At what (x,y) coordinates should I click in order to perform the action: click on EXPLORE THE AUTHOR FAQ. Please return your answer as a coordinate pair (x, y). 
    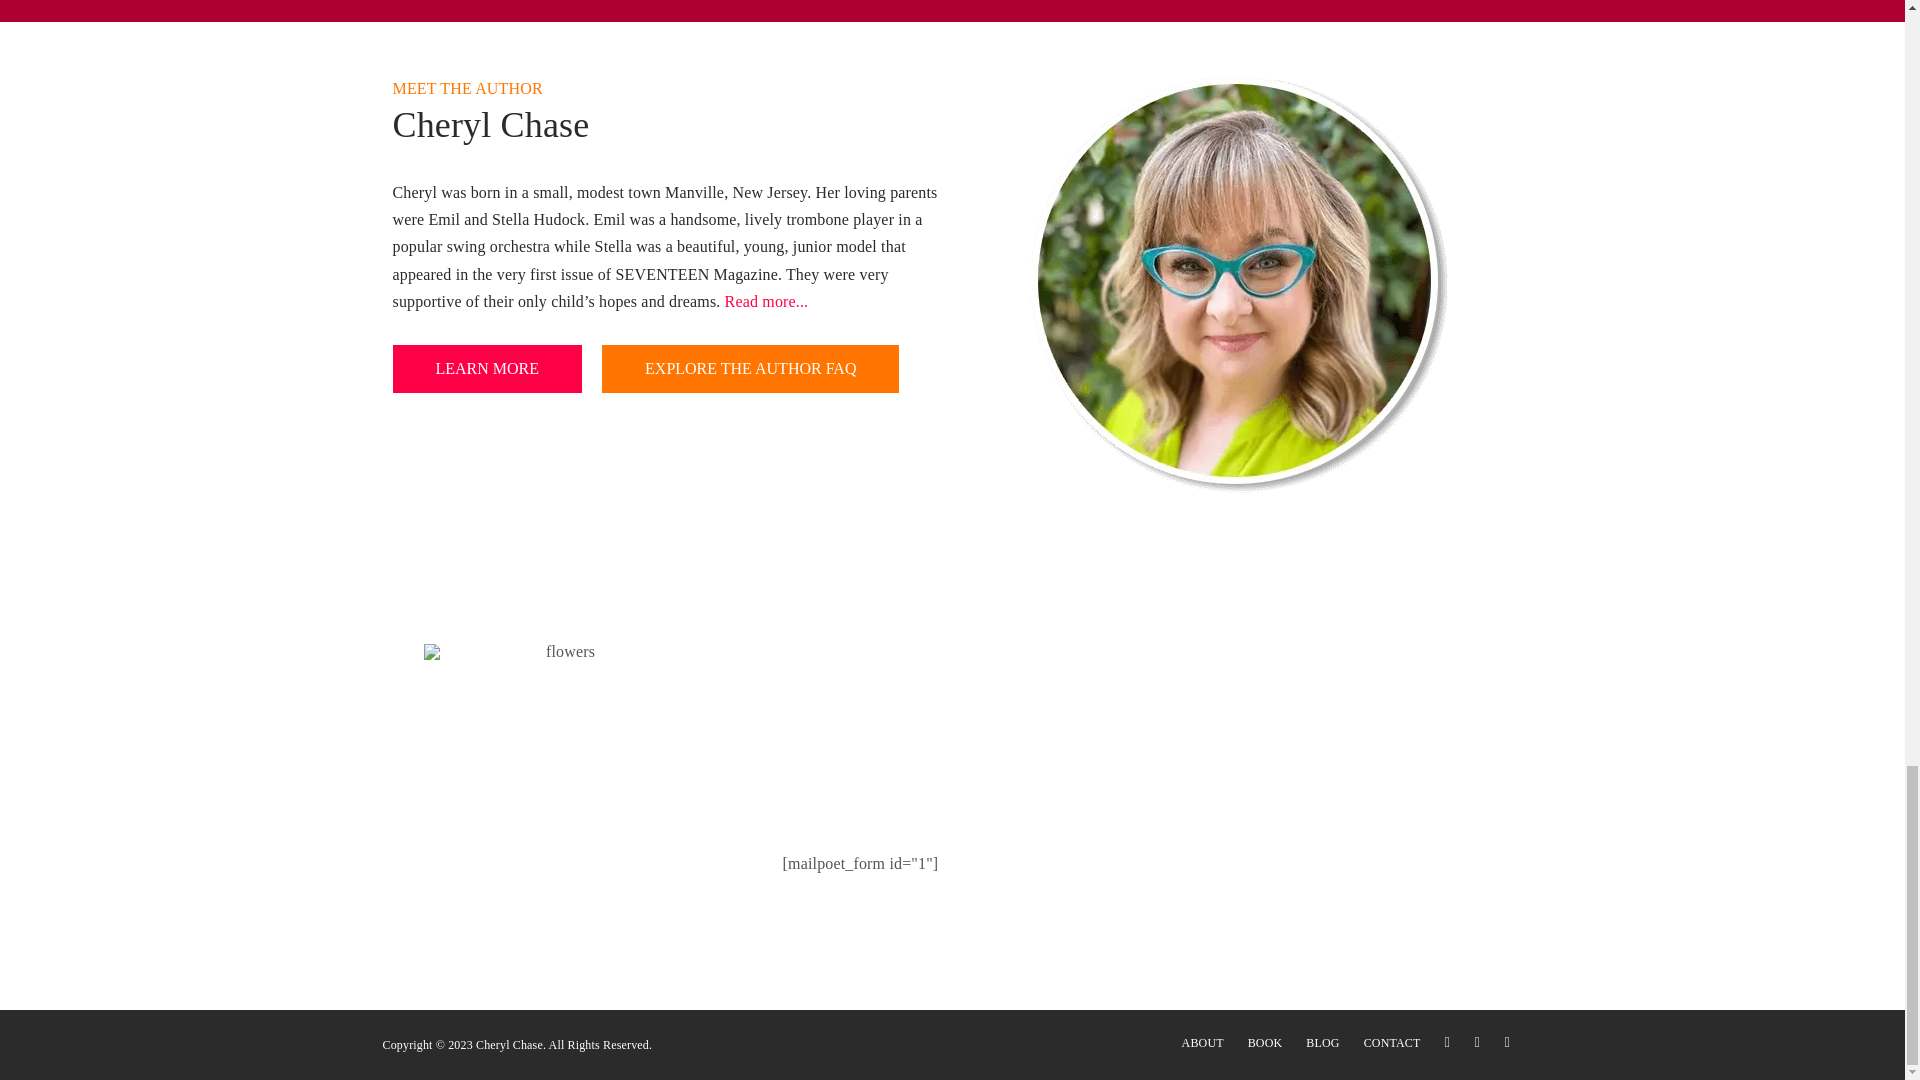
    Looking at the image, I should click on (750, 368).